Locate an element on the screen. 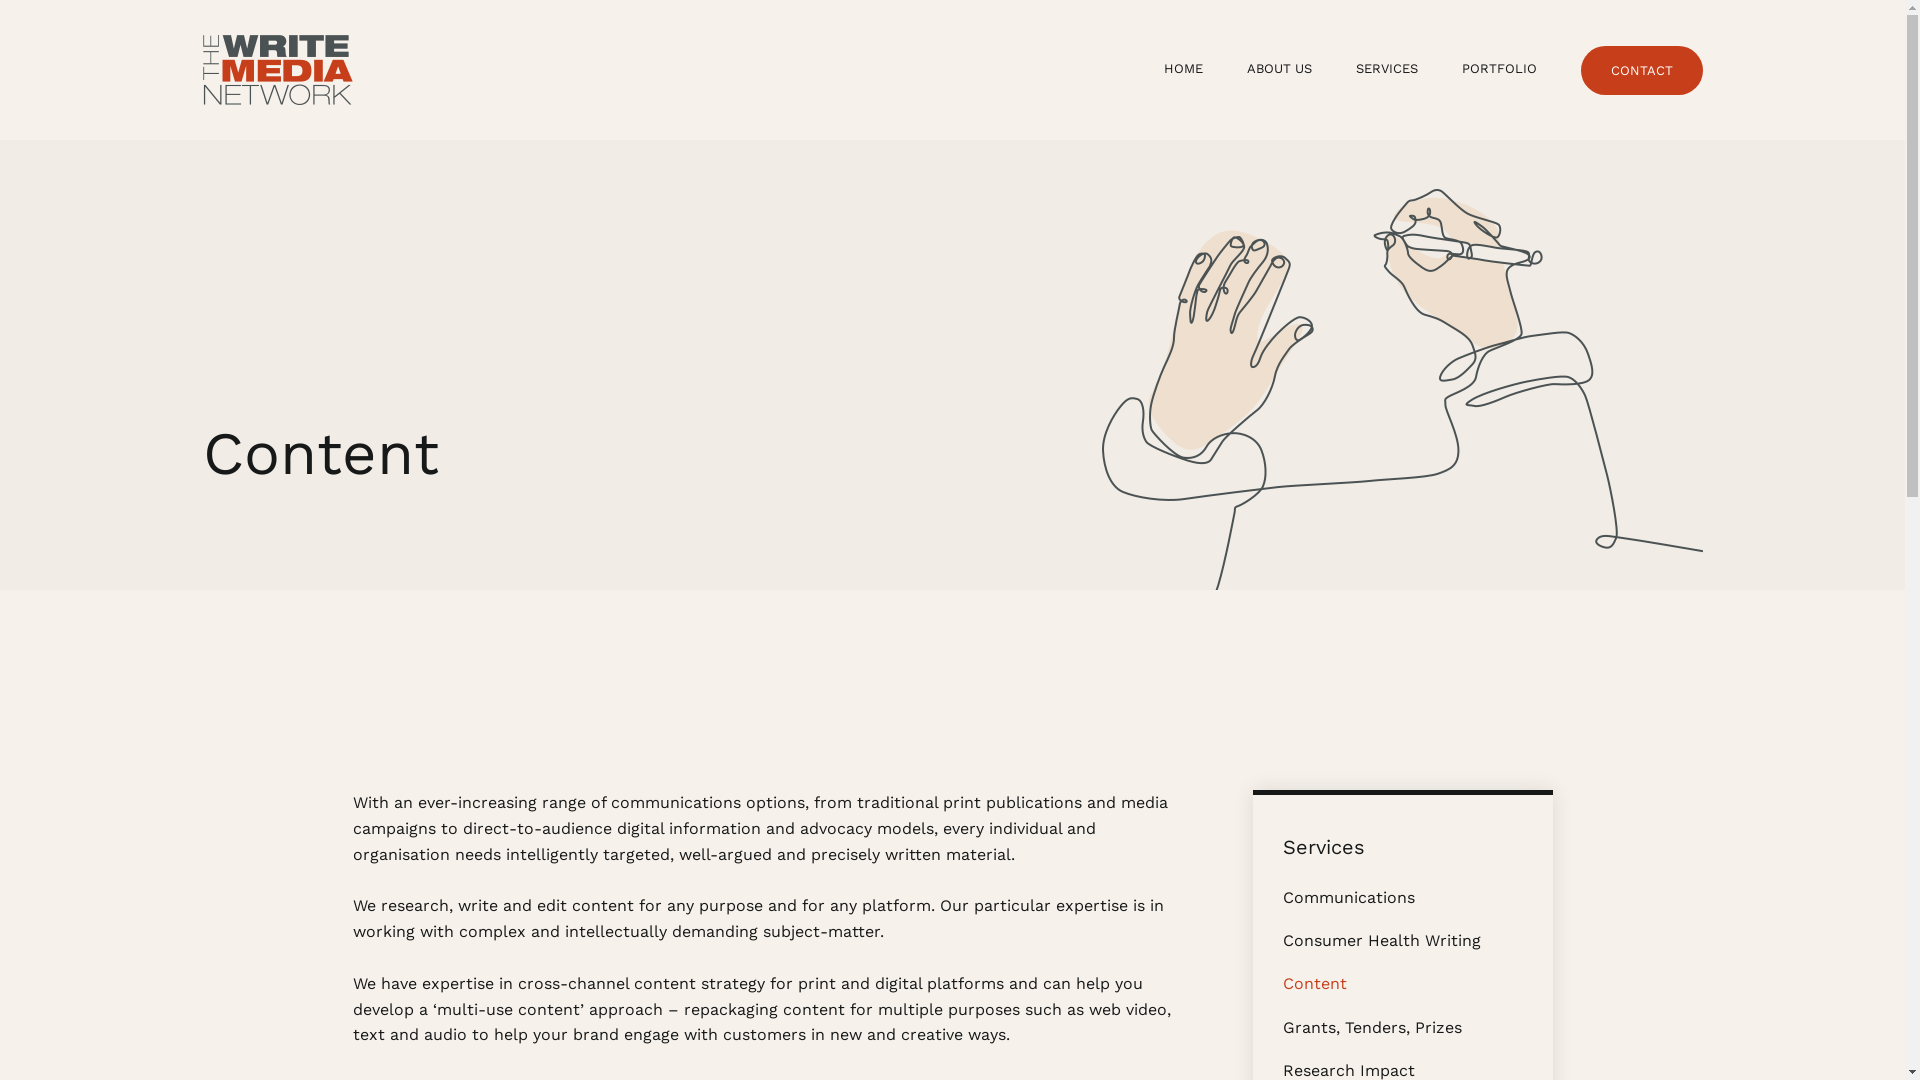  Services is located at coordinates (1323, 847).